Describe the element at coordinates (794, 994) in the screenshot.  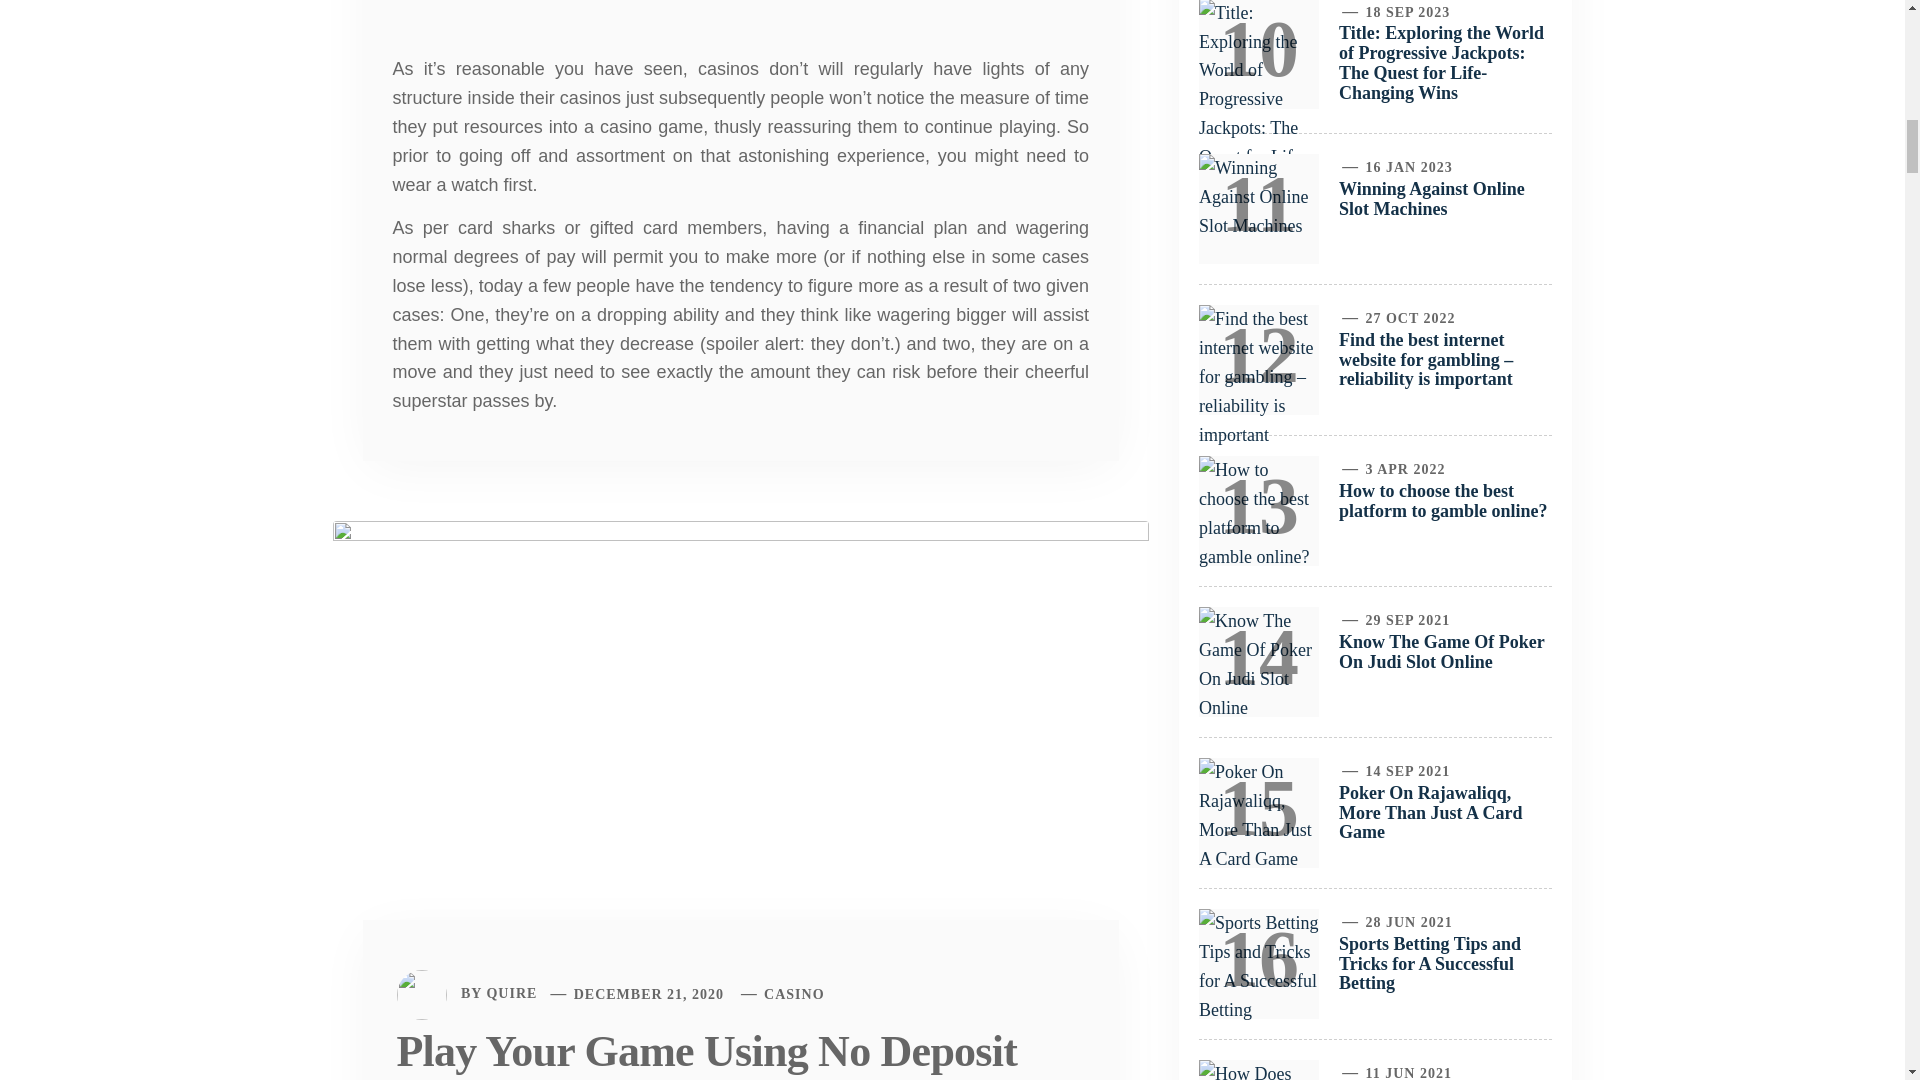
I see `CASINO` at that location.